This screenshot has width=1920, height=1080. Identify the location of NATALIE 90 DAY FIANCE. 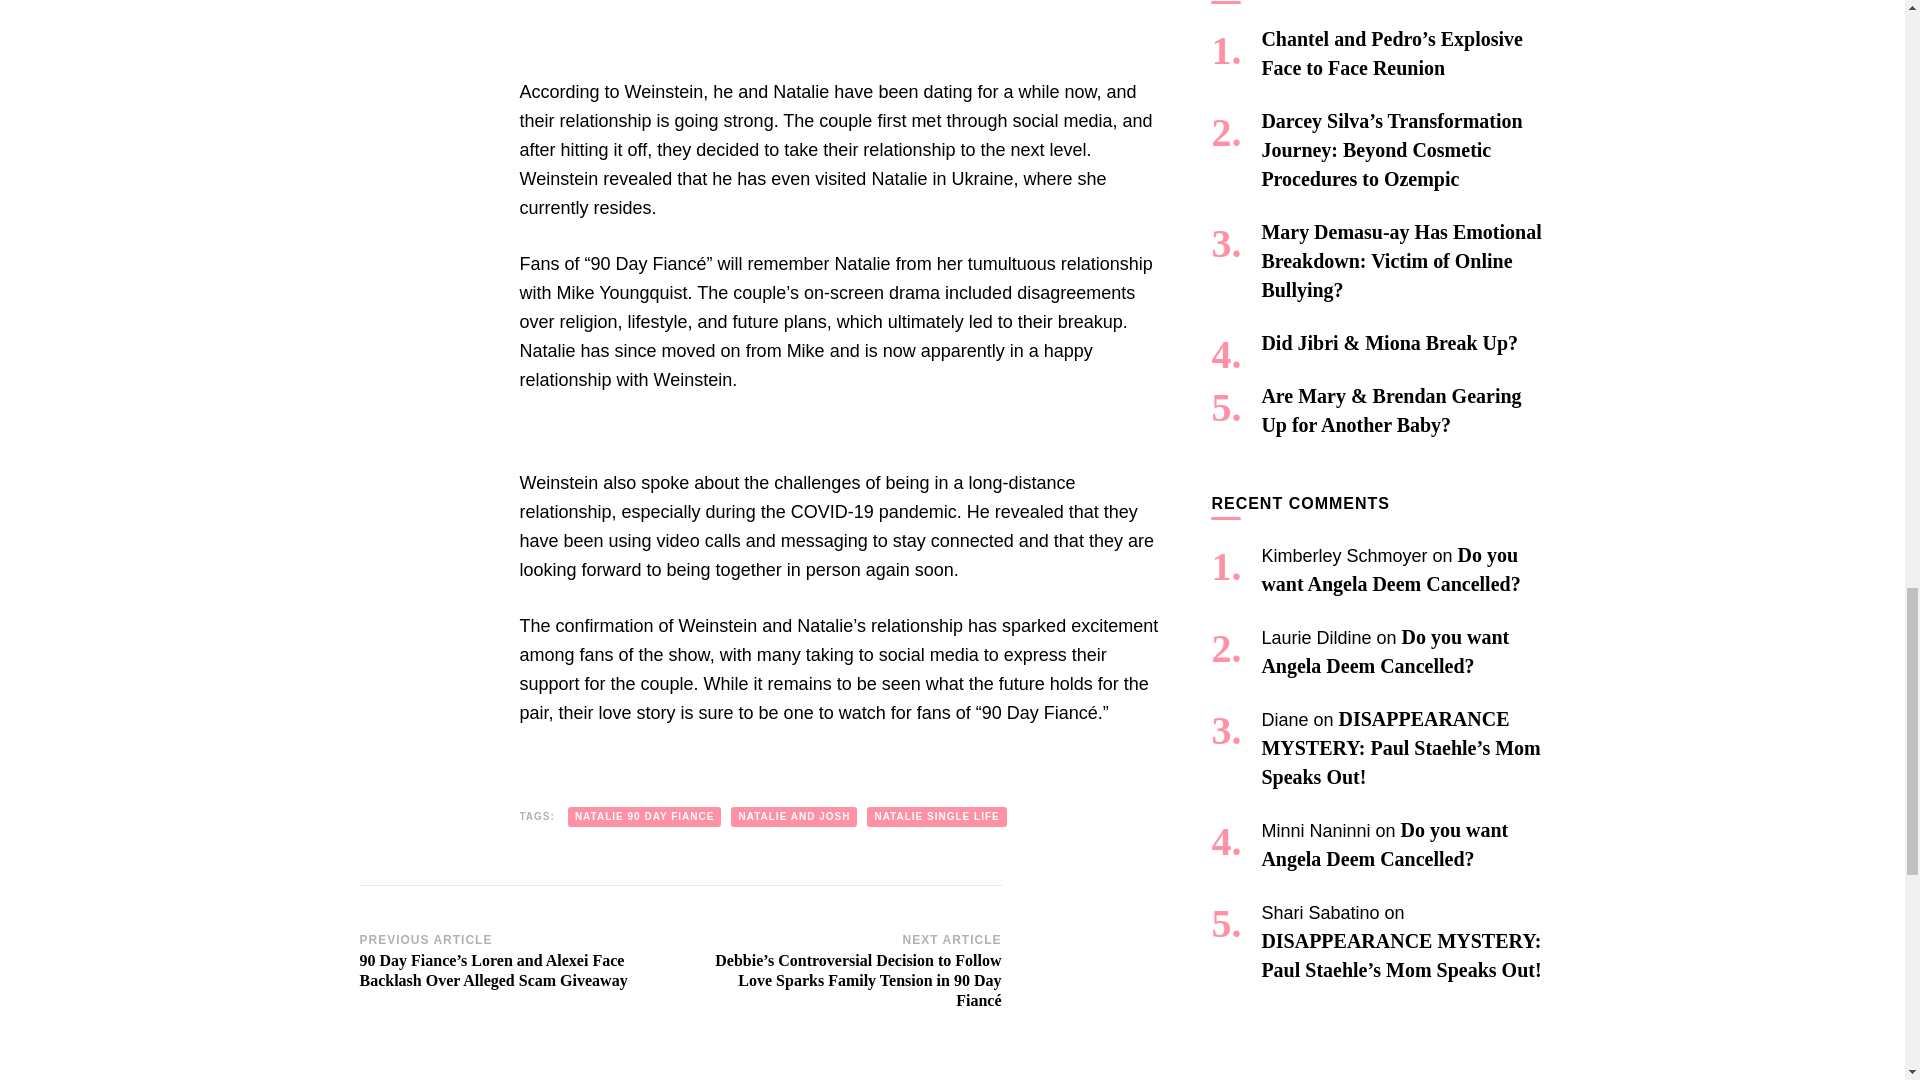
(644, 816).